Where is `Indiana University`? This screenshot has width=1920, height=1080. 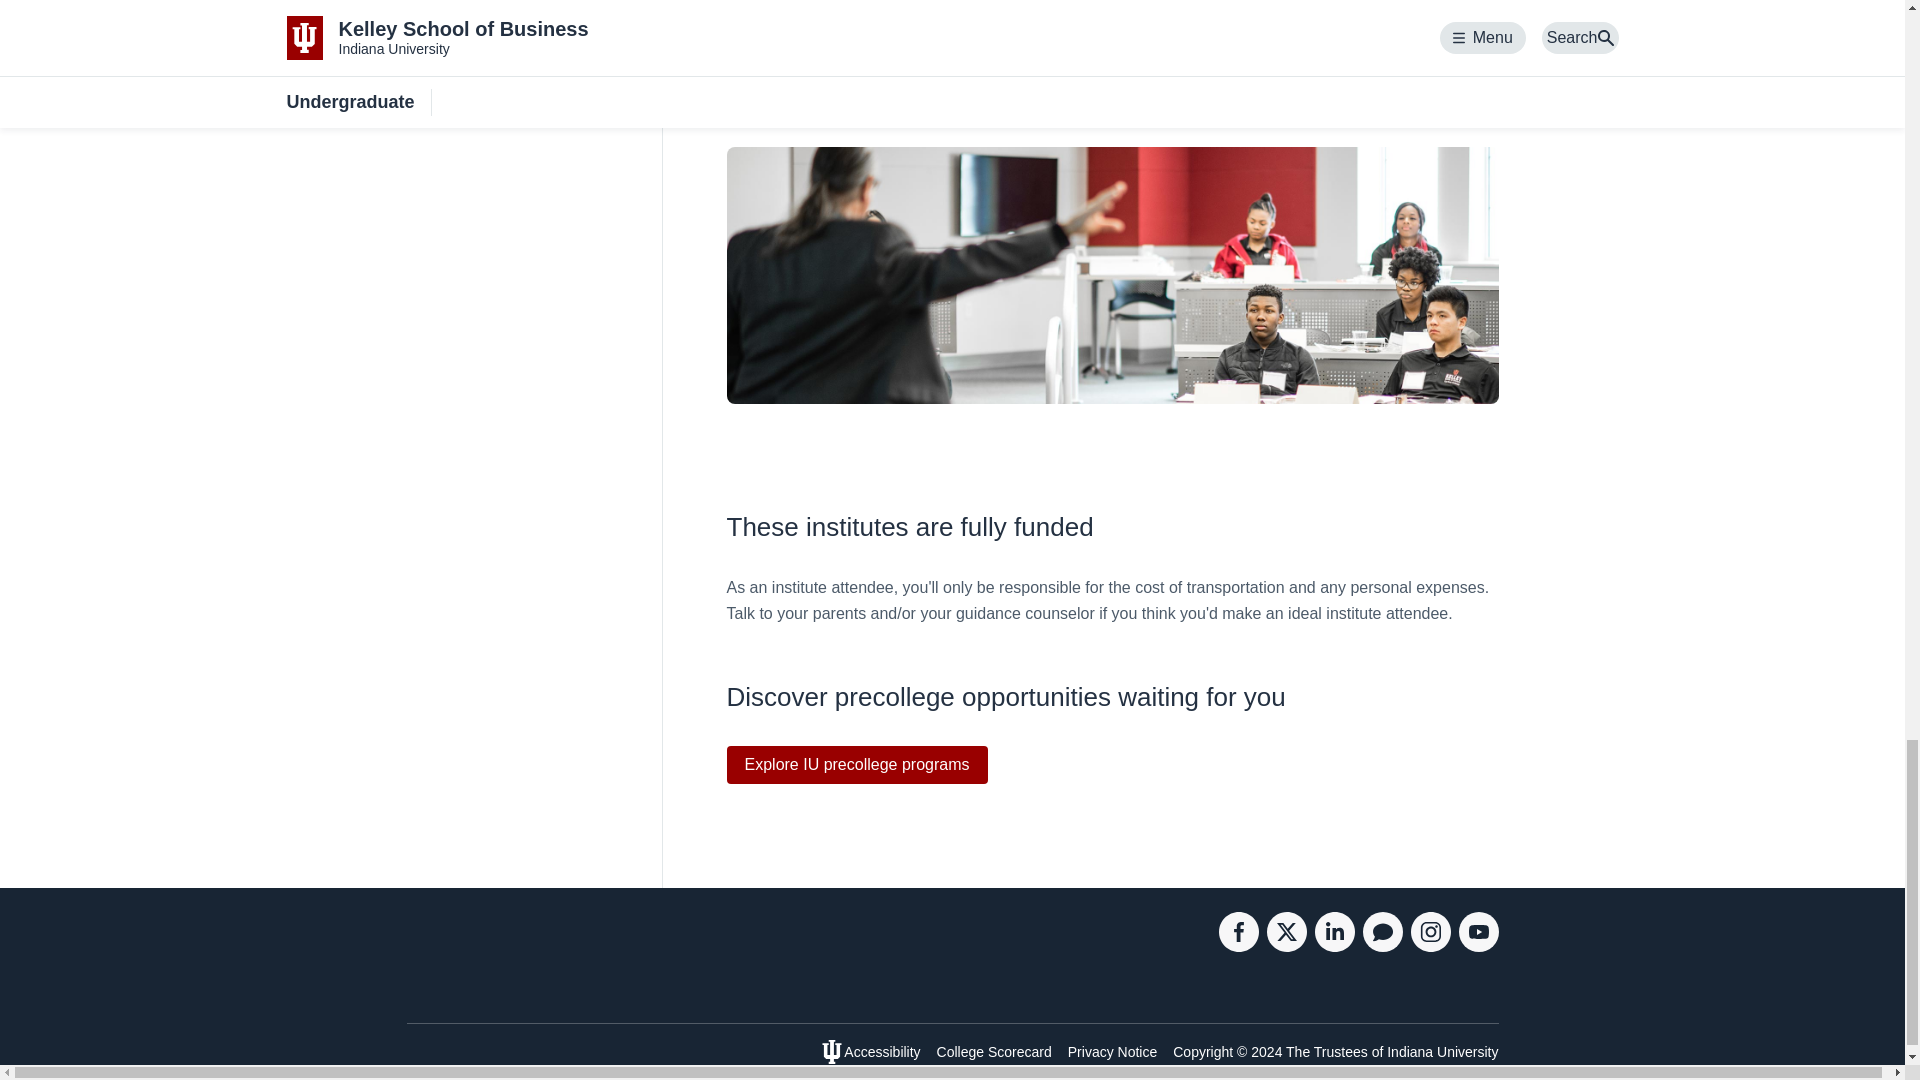 Indiana University is located at coordinates (1442, 1052).